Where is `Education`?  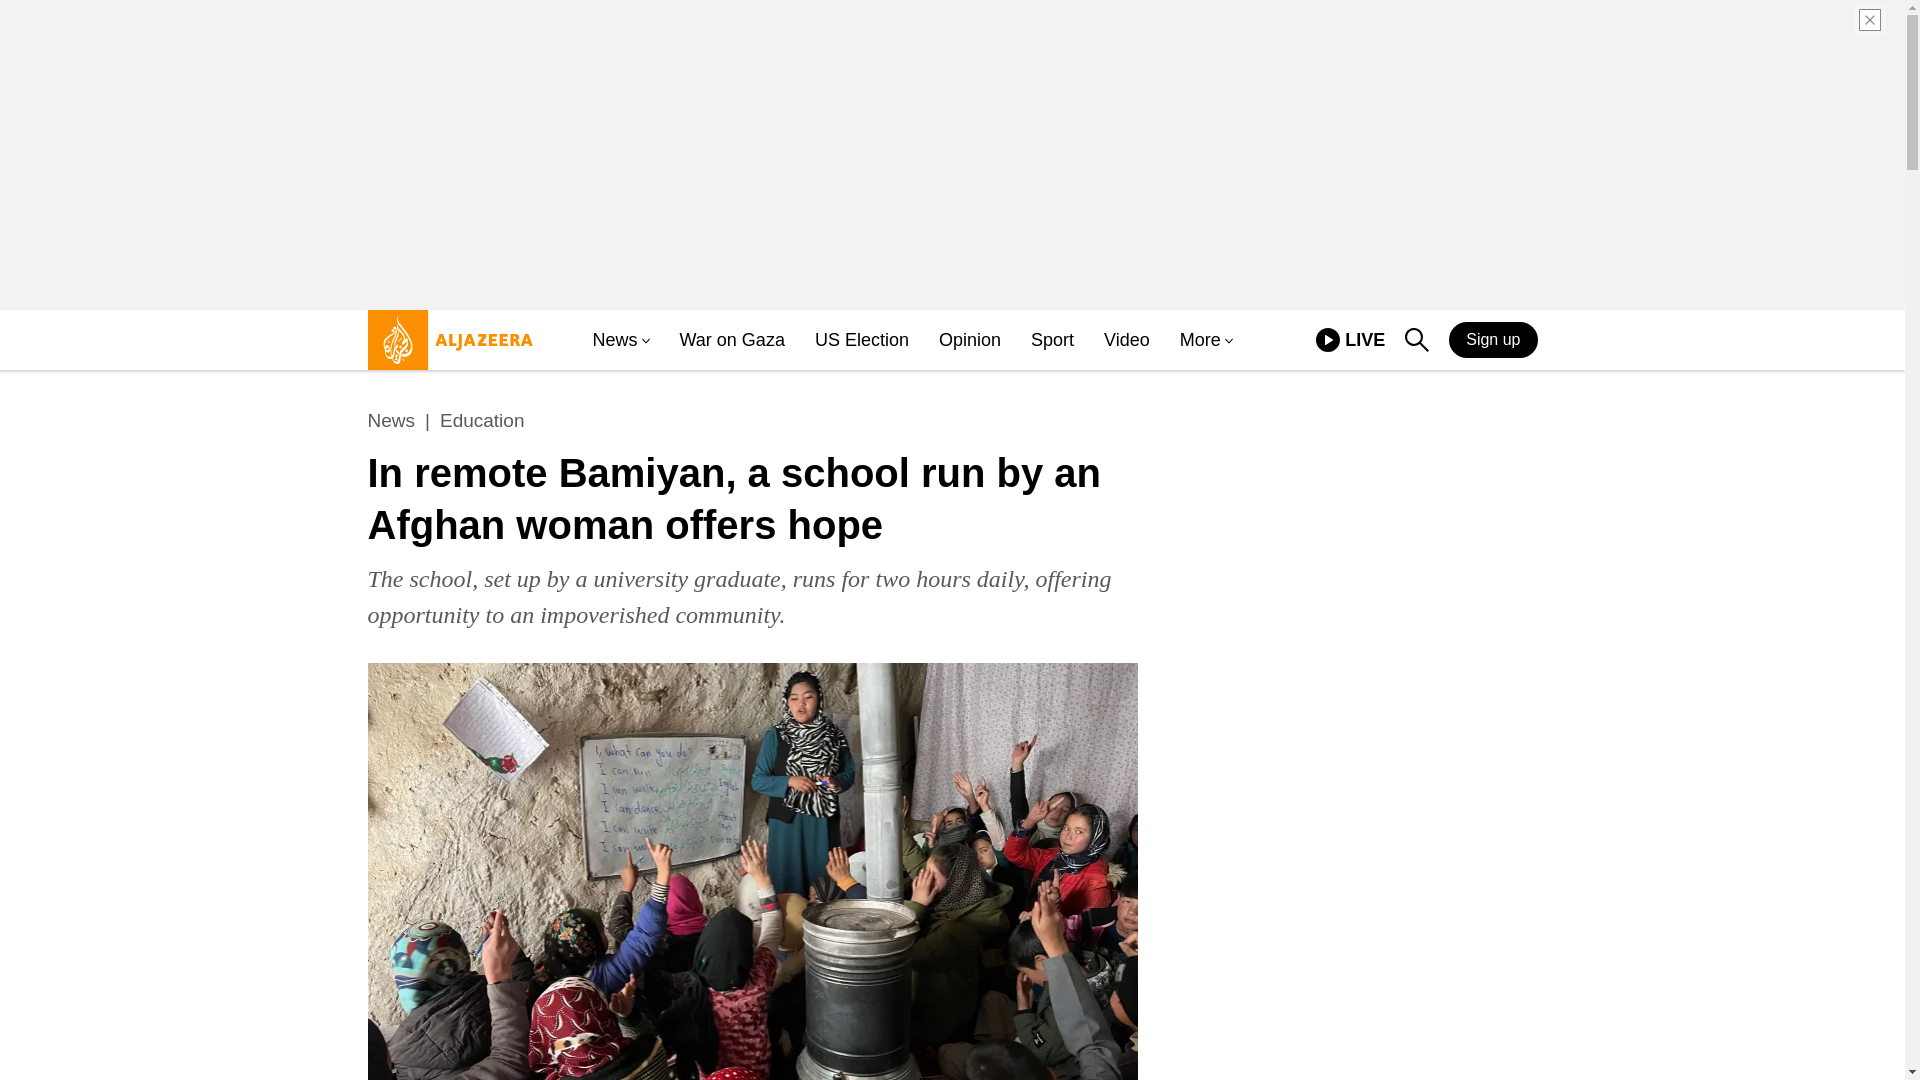 Education is located at coordinates (969, 340).